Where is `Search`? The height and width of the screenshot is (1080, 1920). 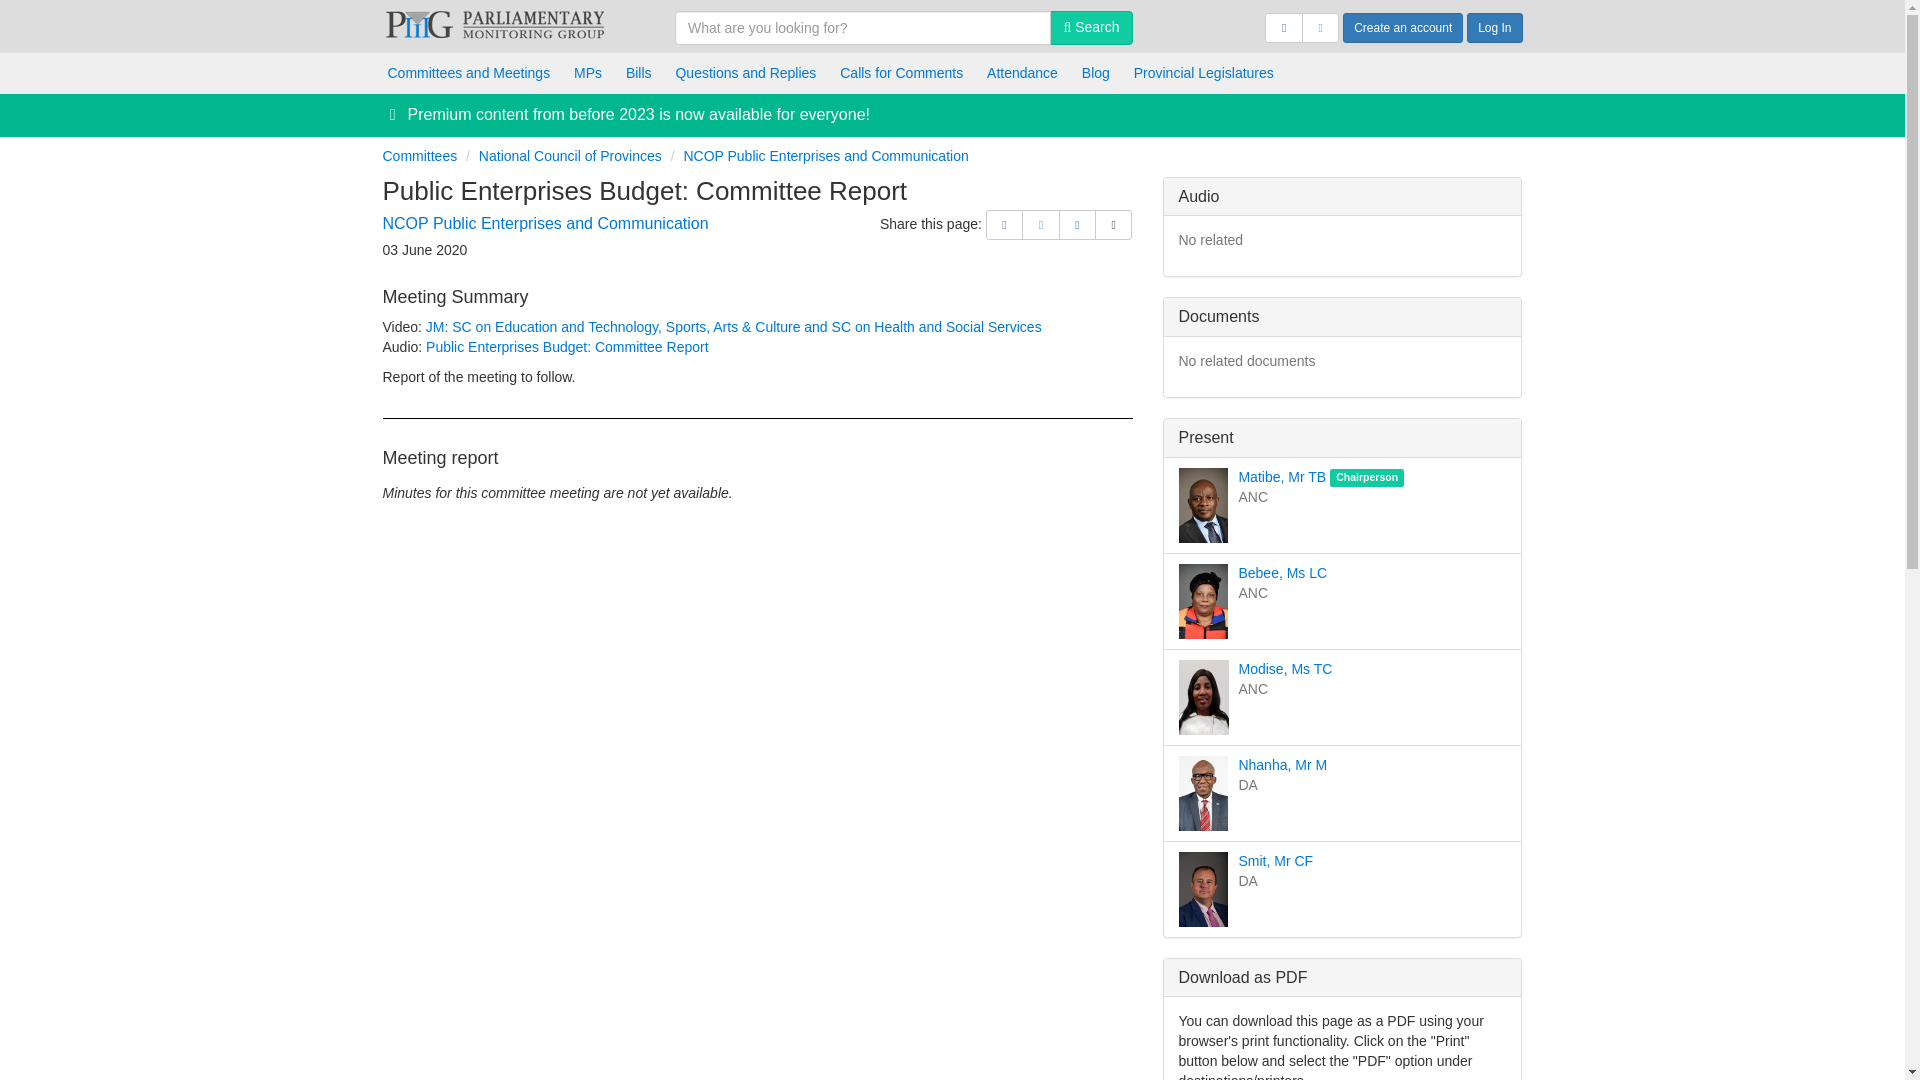
Search is located at coordinates (1091, 28).